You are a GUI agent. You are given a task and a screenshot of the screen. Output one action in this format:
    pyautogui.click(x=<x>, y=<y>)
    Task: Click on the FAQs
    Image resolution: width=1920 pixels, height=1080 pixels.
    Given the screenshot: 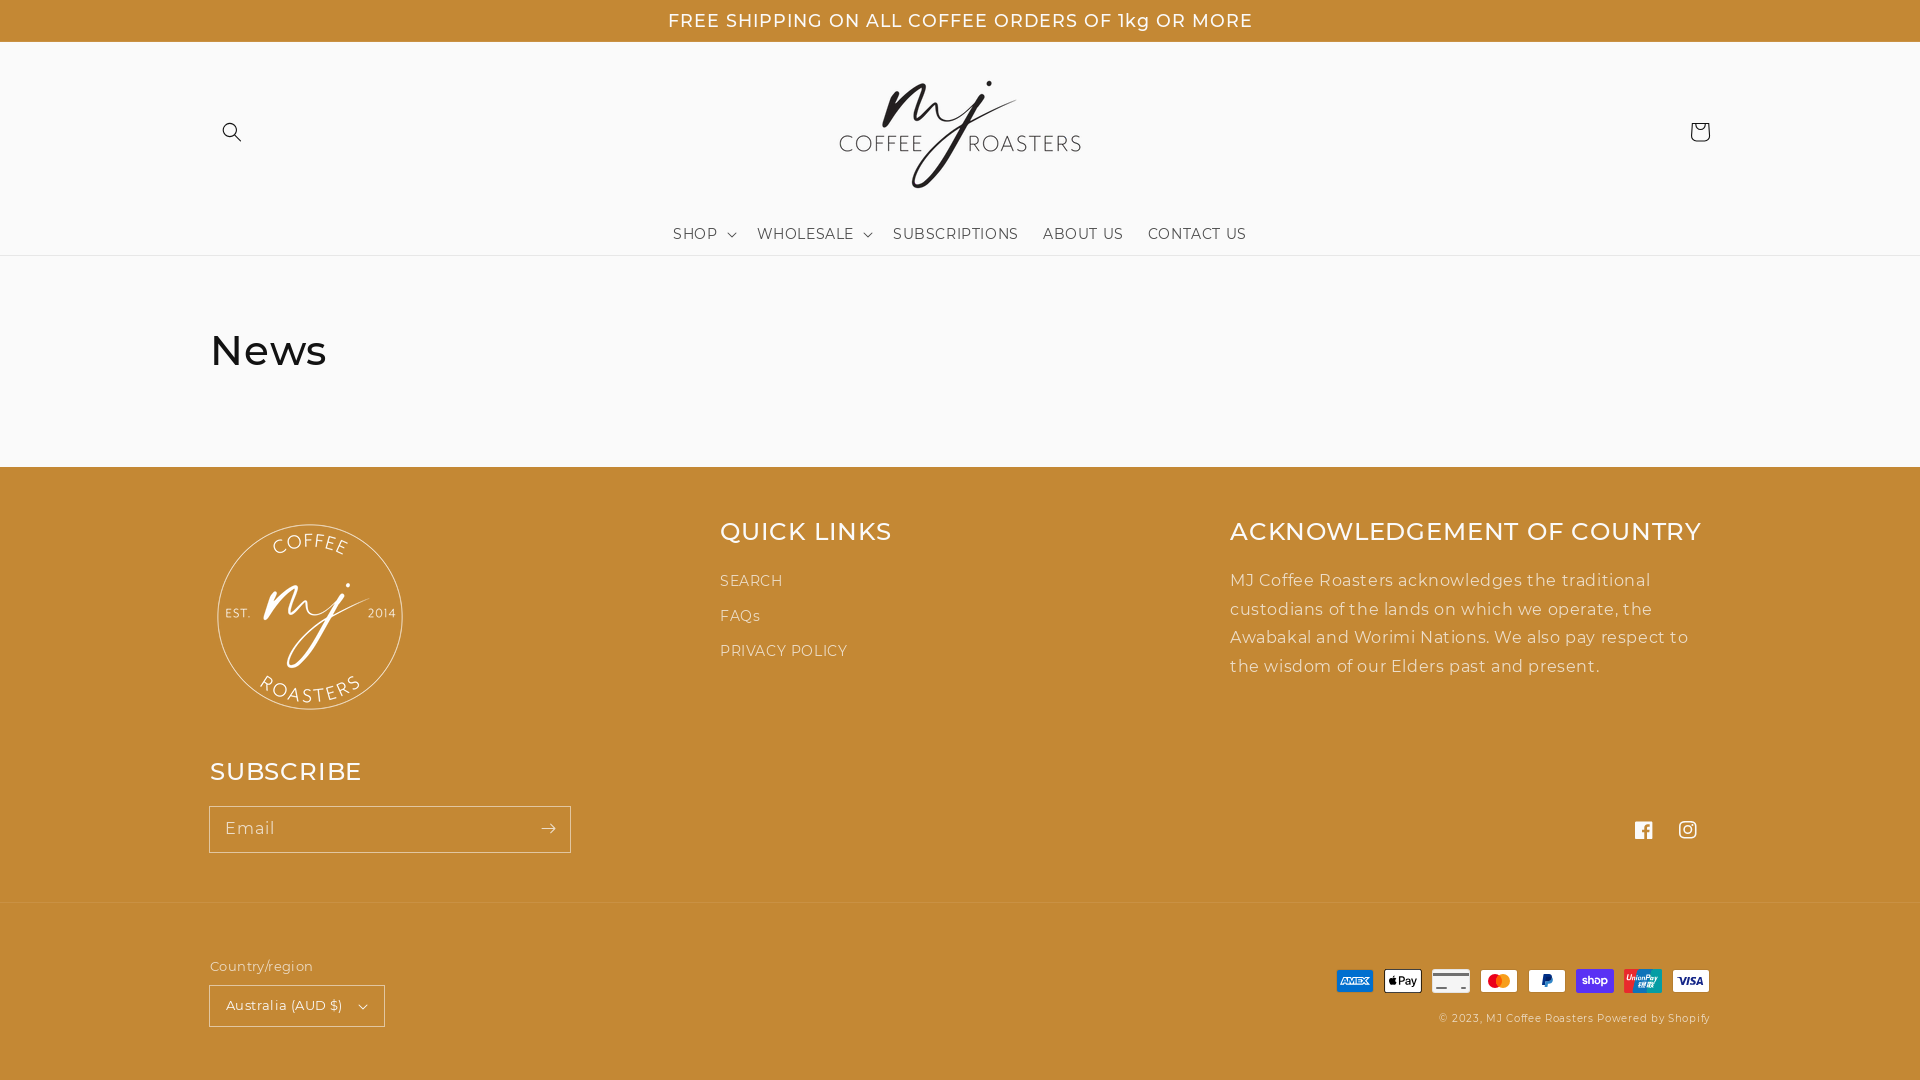 What is the action you would take?
    pyautogui.click(x=740, y=616)
    